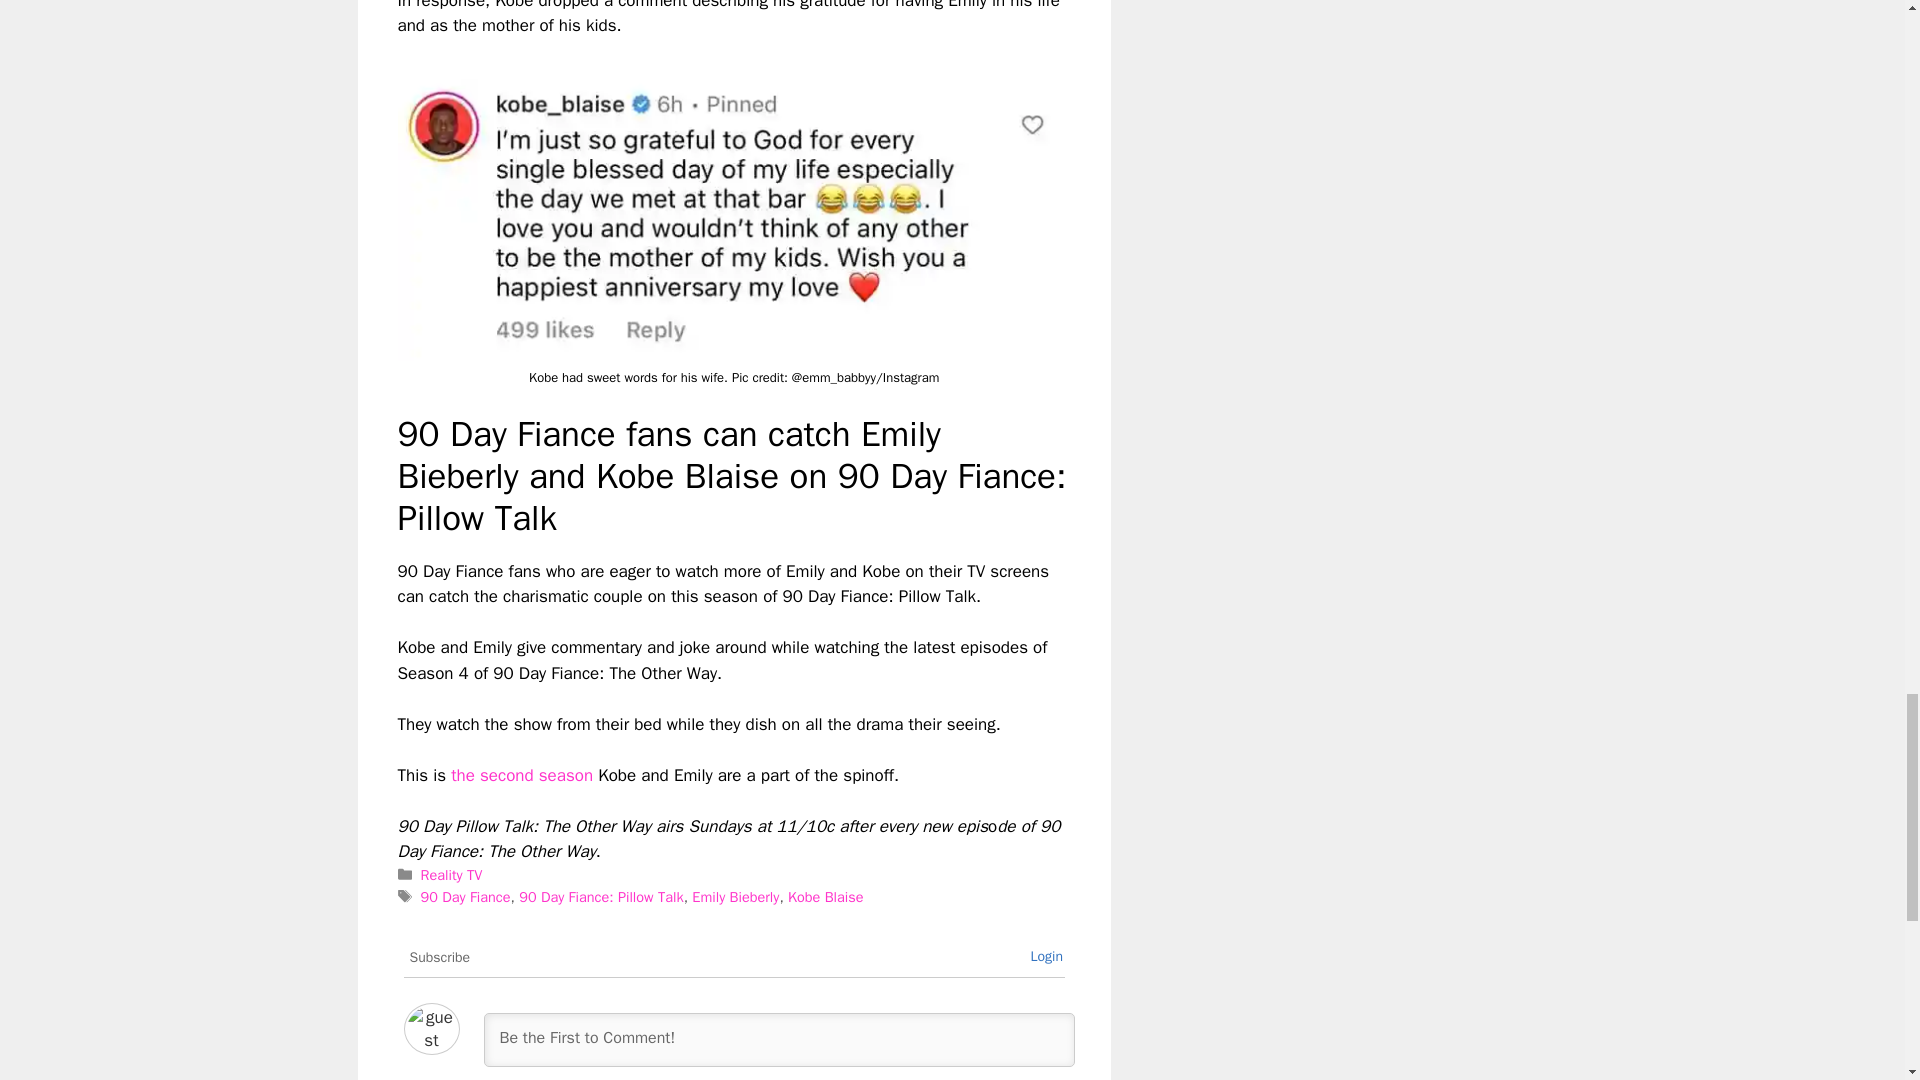 The height and width of the screenshot is (1080, 1920). What do you see at coordinates (735, 896) in the screenshot?
I see `Emily Bieberly` at bounding box center [735, 896].